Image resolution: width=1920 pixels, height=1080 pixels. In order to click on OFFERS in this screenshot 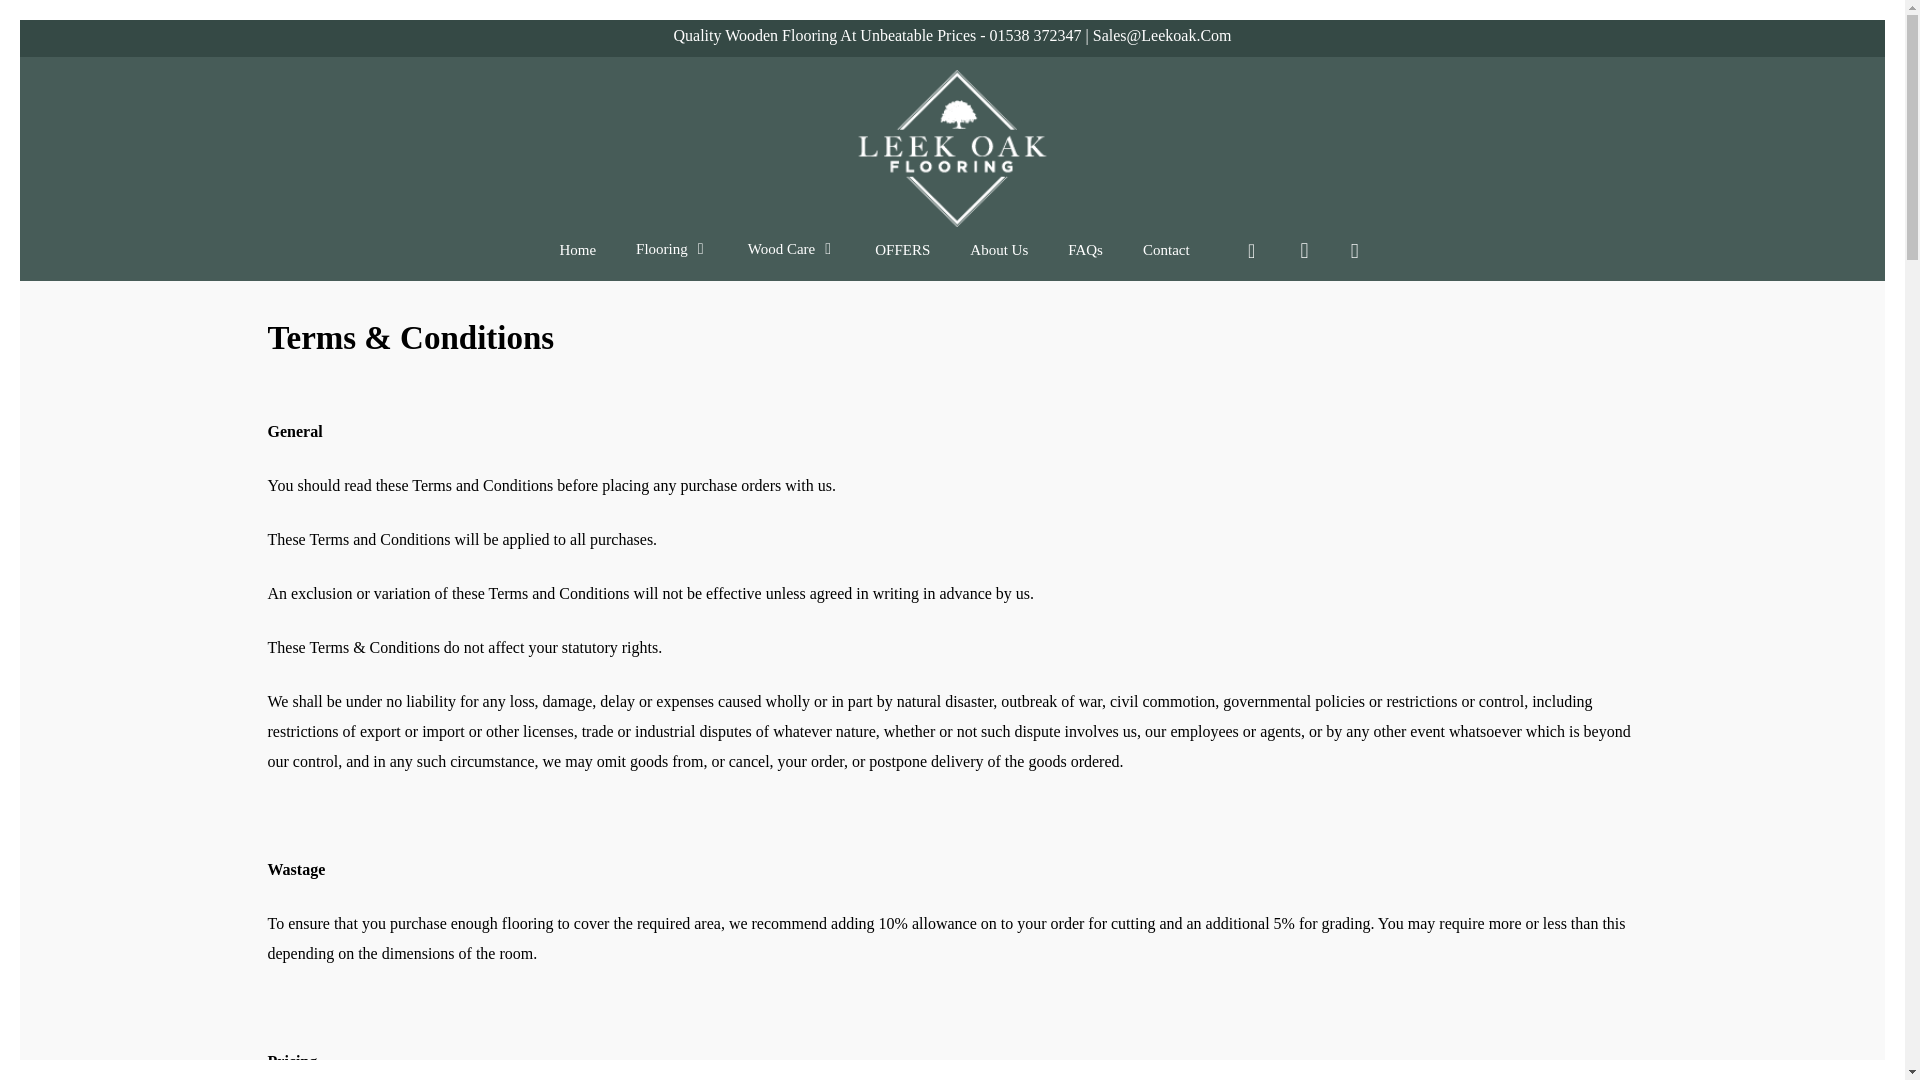, I will do `click(902, 260)`.